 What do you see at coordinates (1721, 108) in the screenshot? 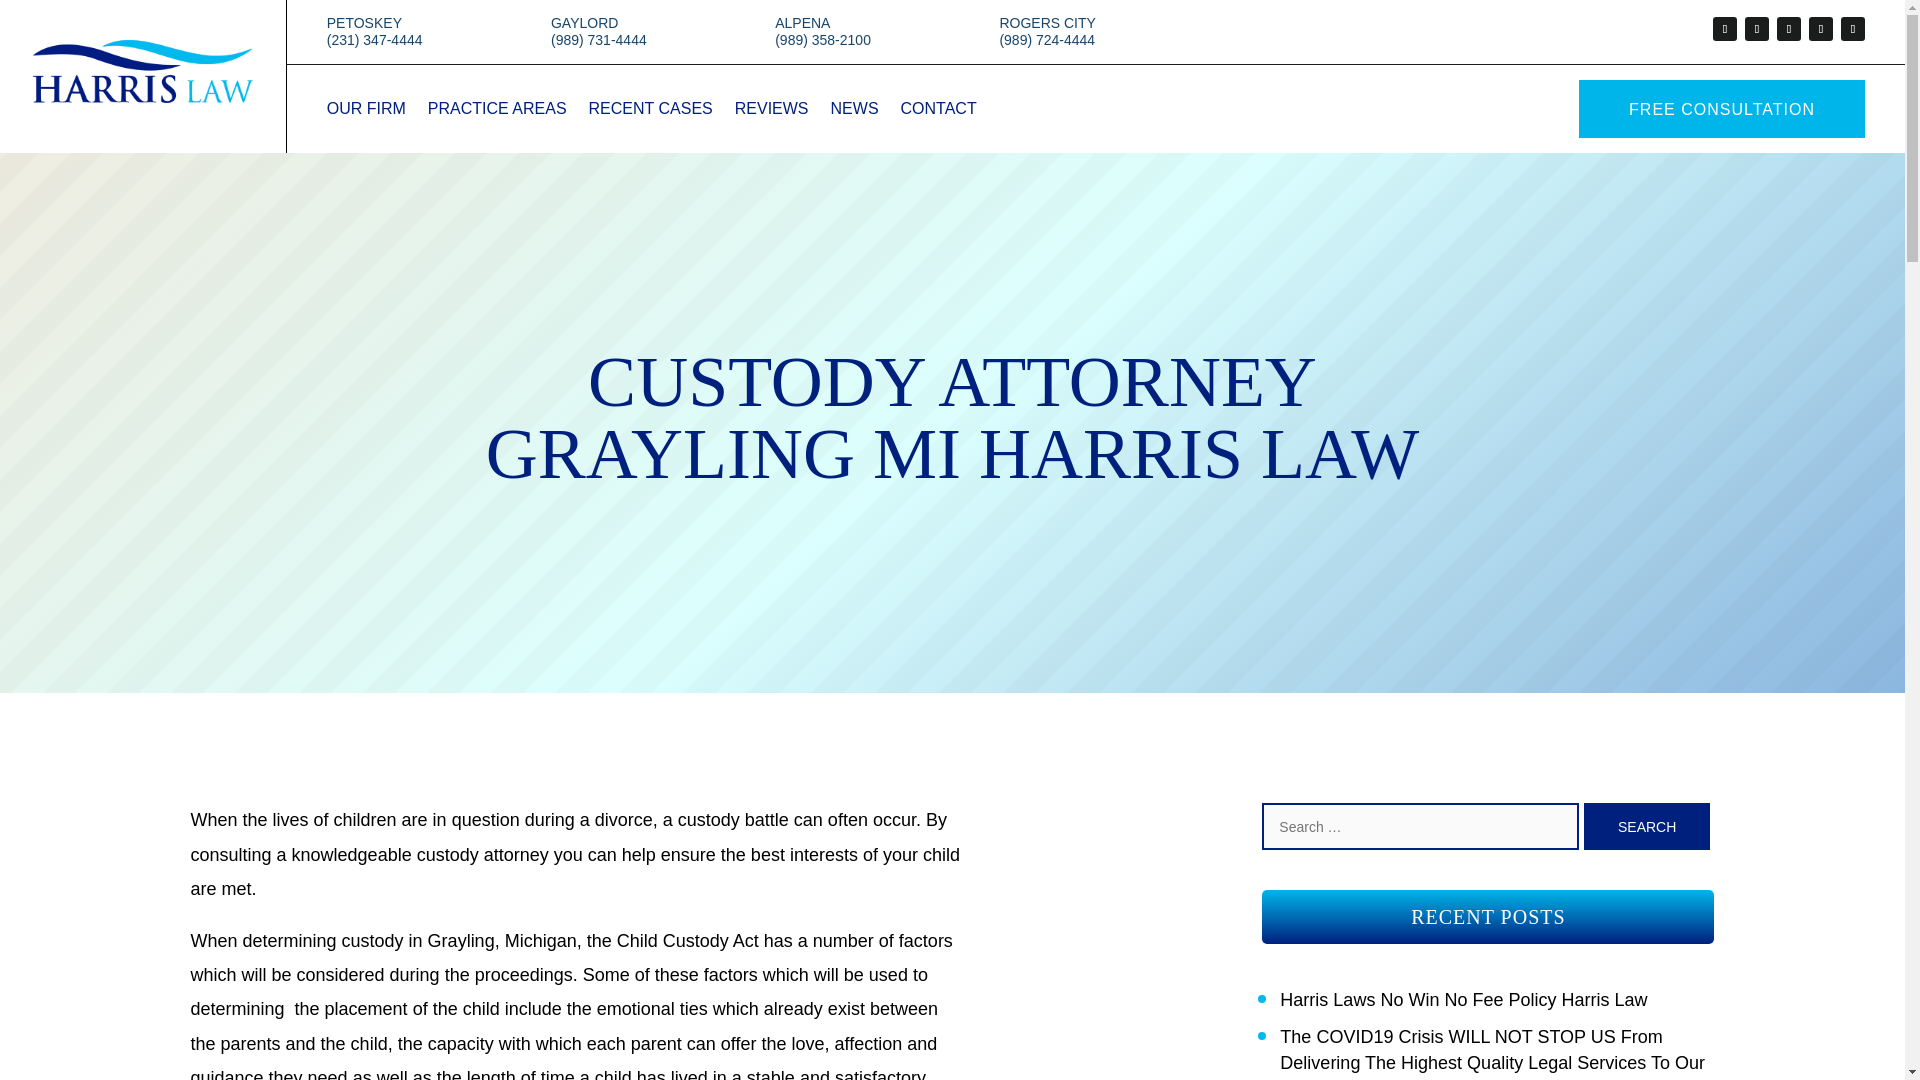
I see `FREE CONSULTATION` at bounding box center [1721, 108].